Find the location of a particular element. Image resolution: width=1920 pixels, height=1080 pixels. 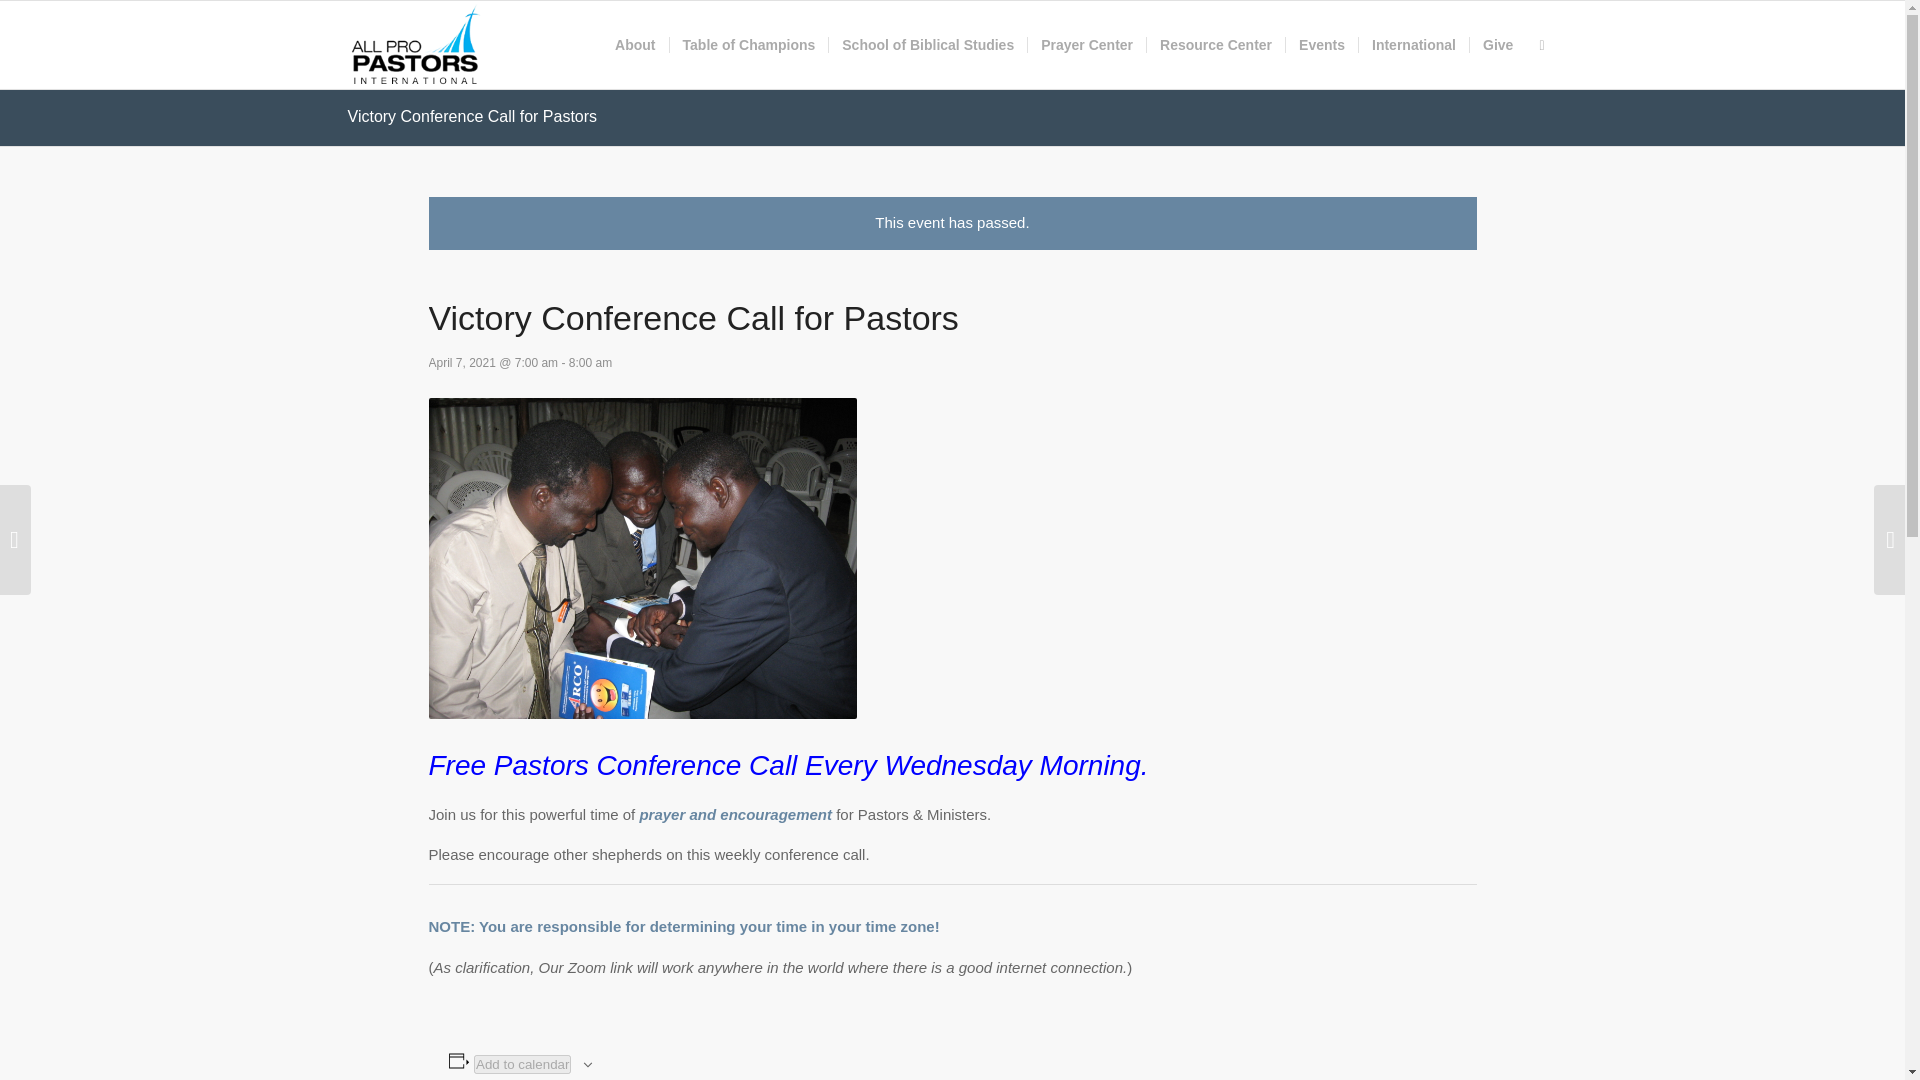

Prayer Center is located at coordinates (1086, 44).